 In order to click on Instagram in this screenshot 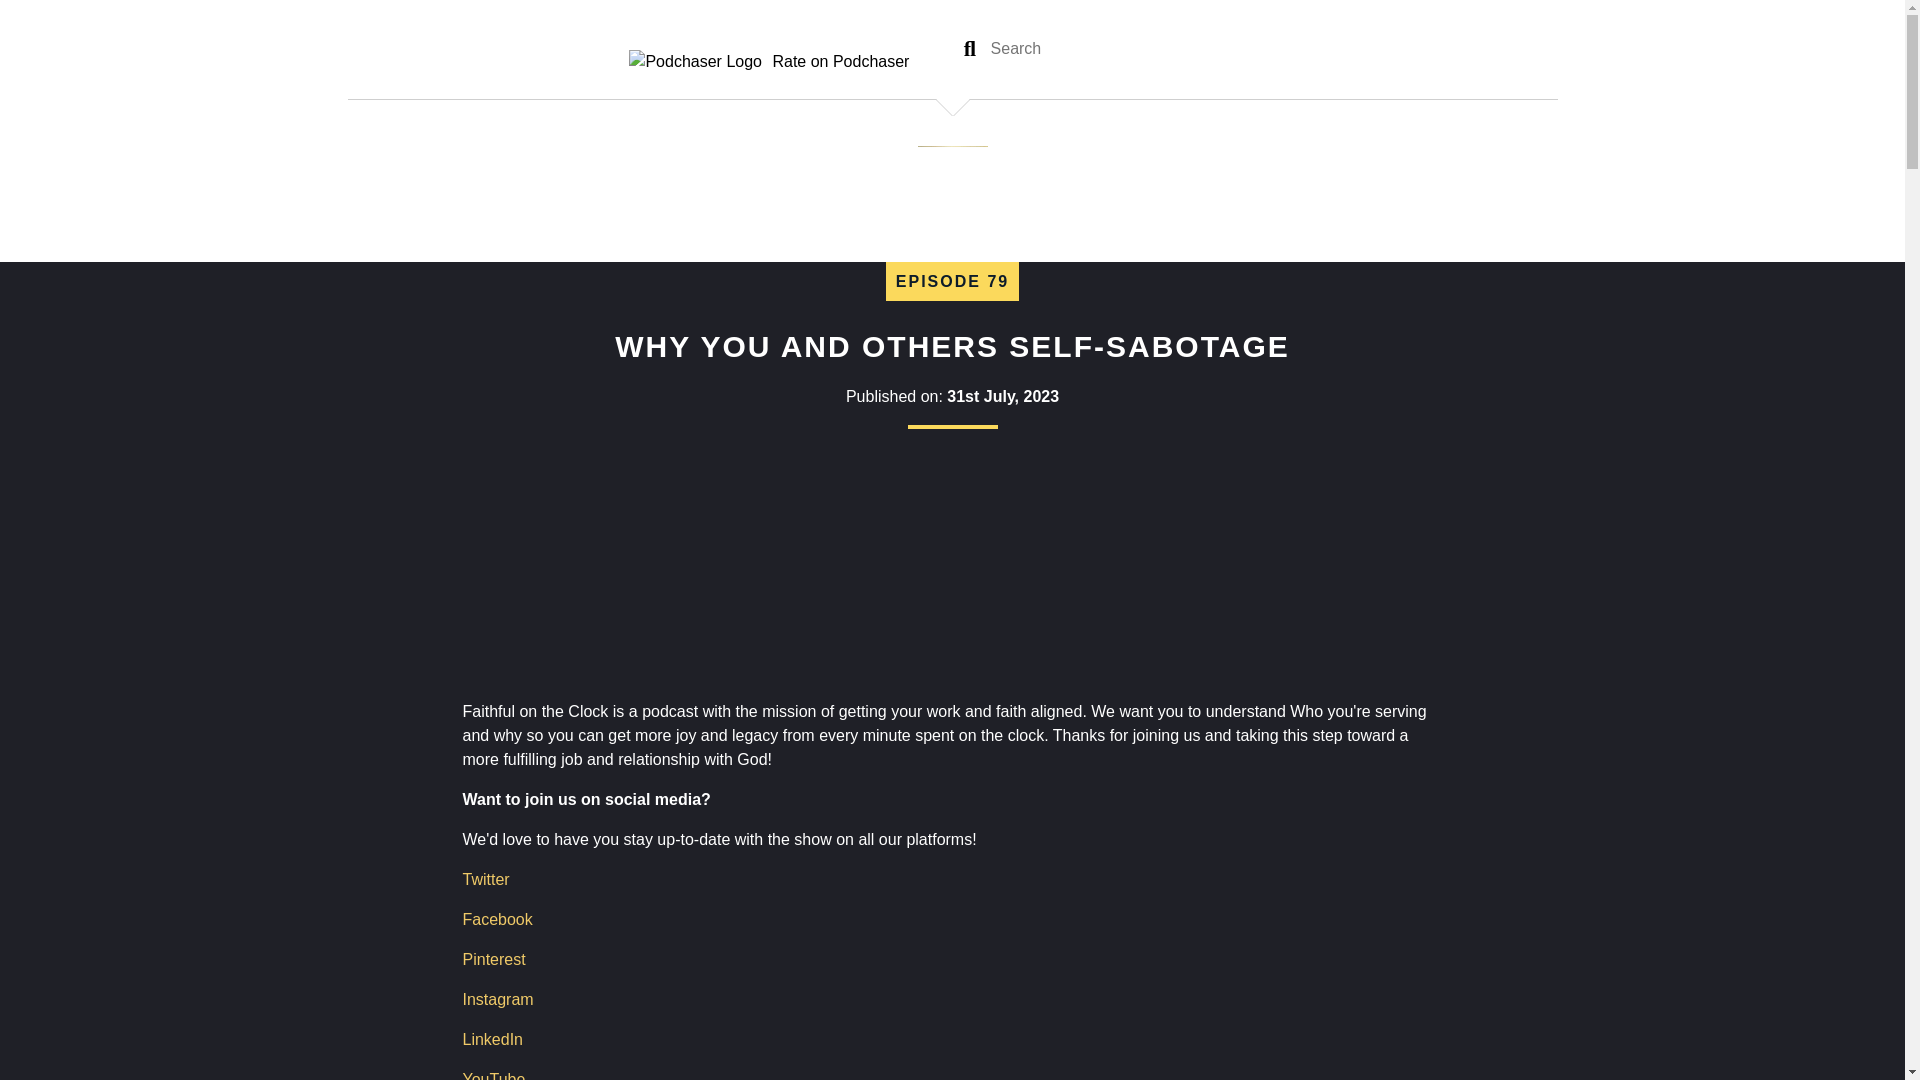, I will do `click(498, 999)`.